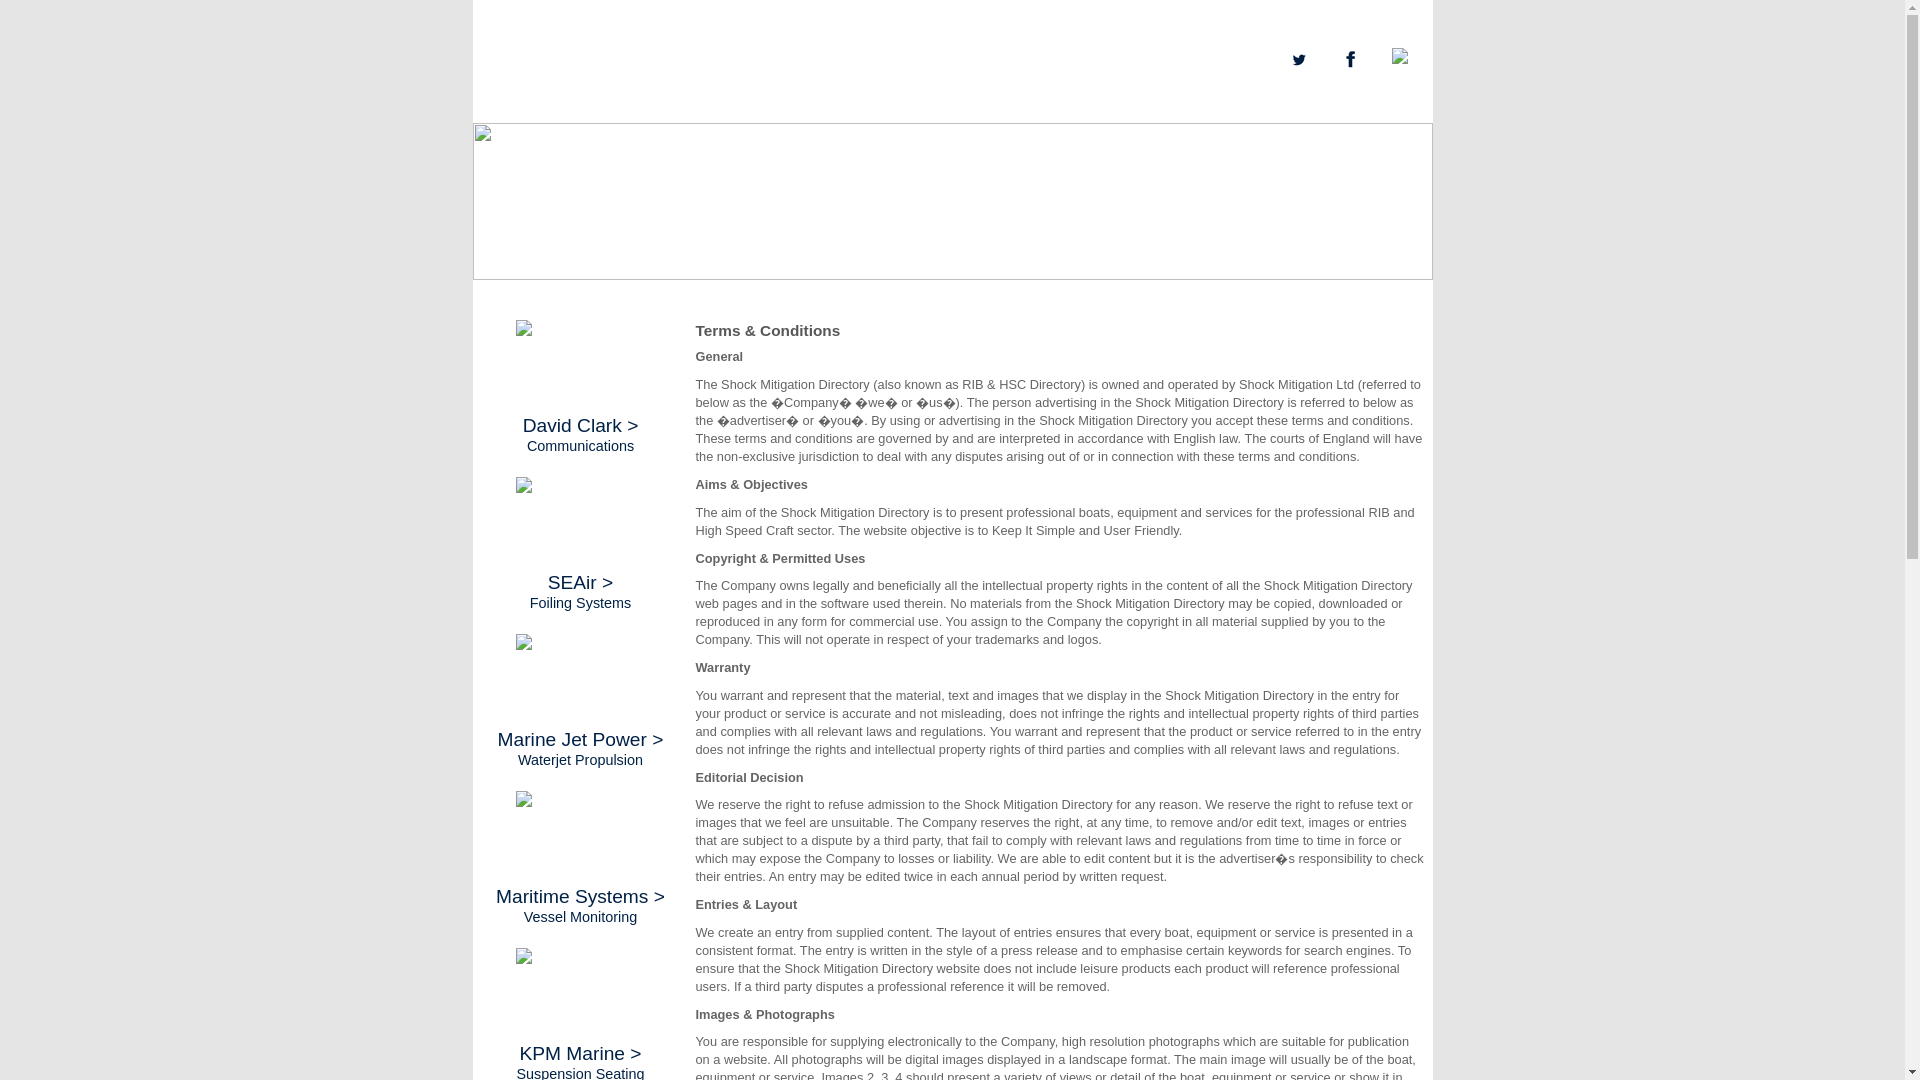 The image size is (1920, 1080). Describe the element at coordinates (506, 108) in the screenshot. I see `Home` at that location.